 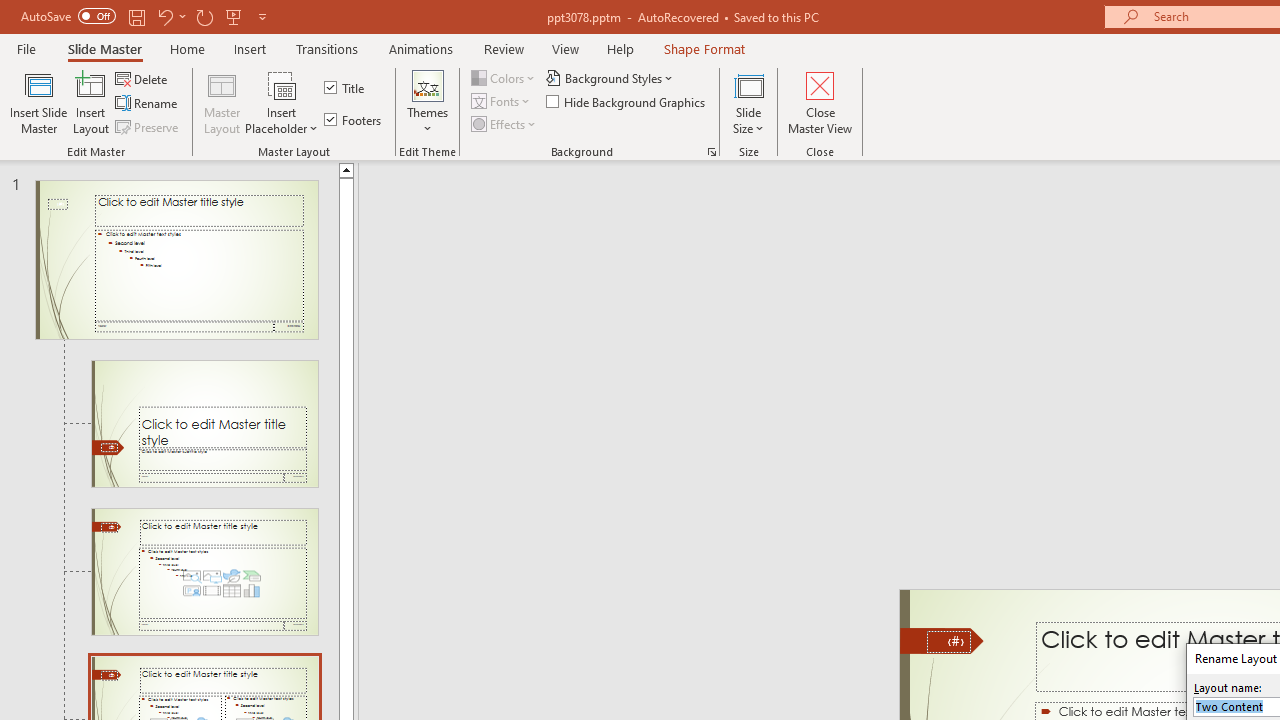 I want to click on Undo <ApplyStyleToDoc>b__0, so click(x=290, y=32).